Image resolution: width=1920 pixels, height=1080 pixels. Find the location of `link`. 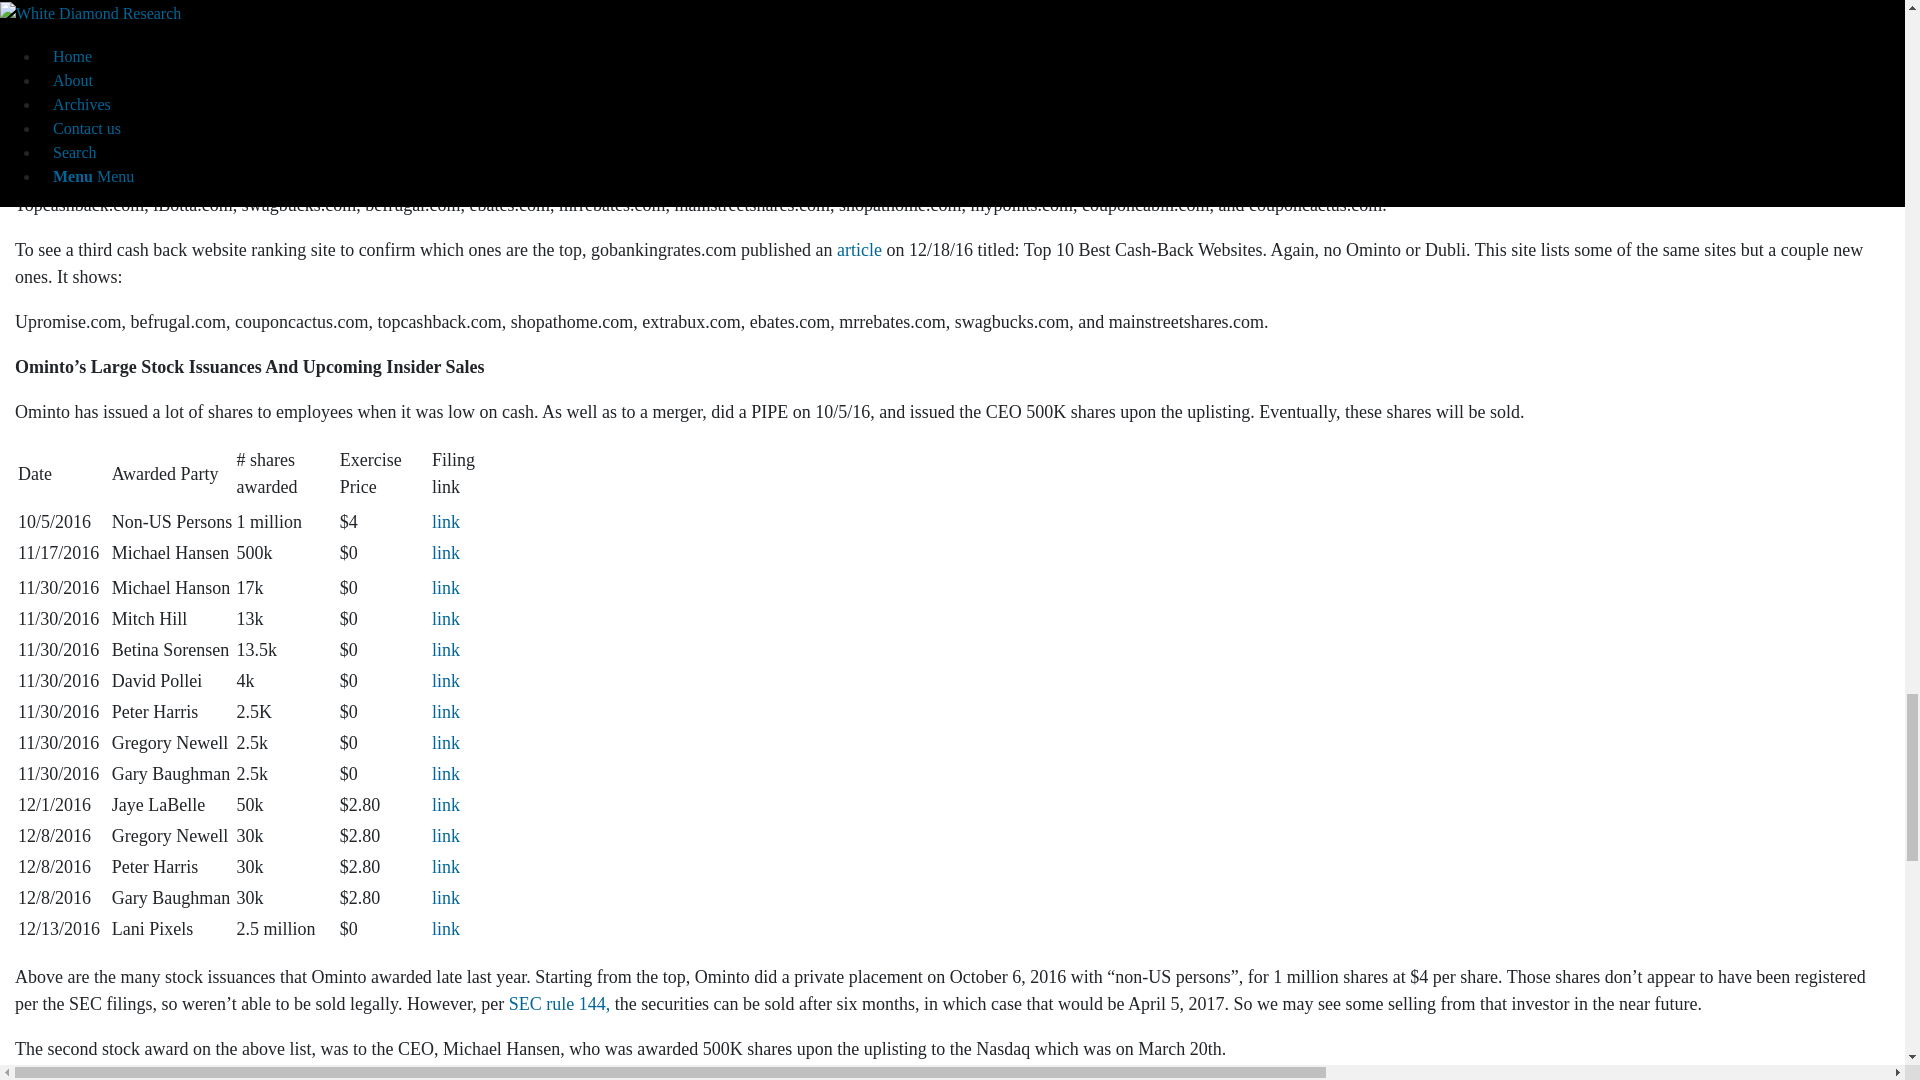

link is located at coordinates (446, 650).